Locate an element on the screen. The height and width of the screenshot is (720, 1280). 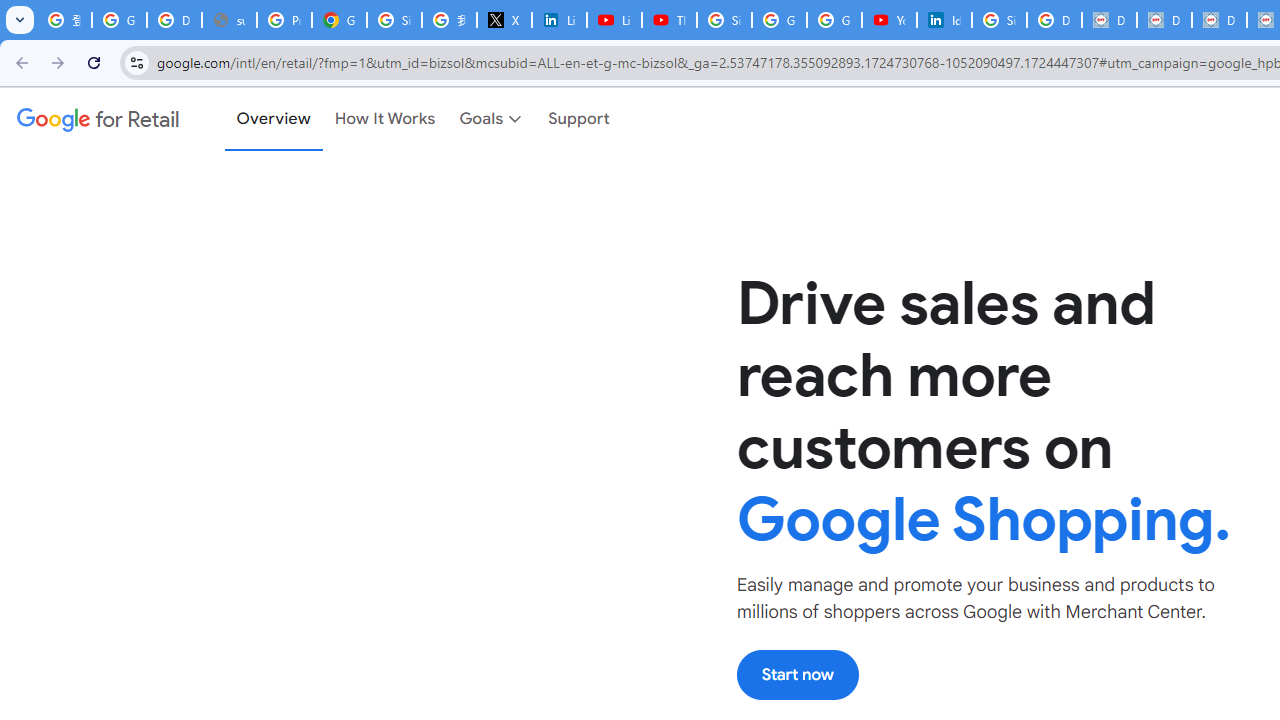
Privacy Help Center - Policies Help is located at coordinates (284, 20).